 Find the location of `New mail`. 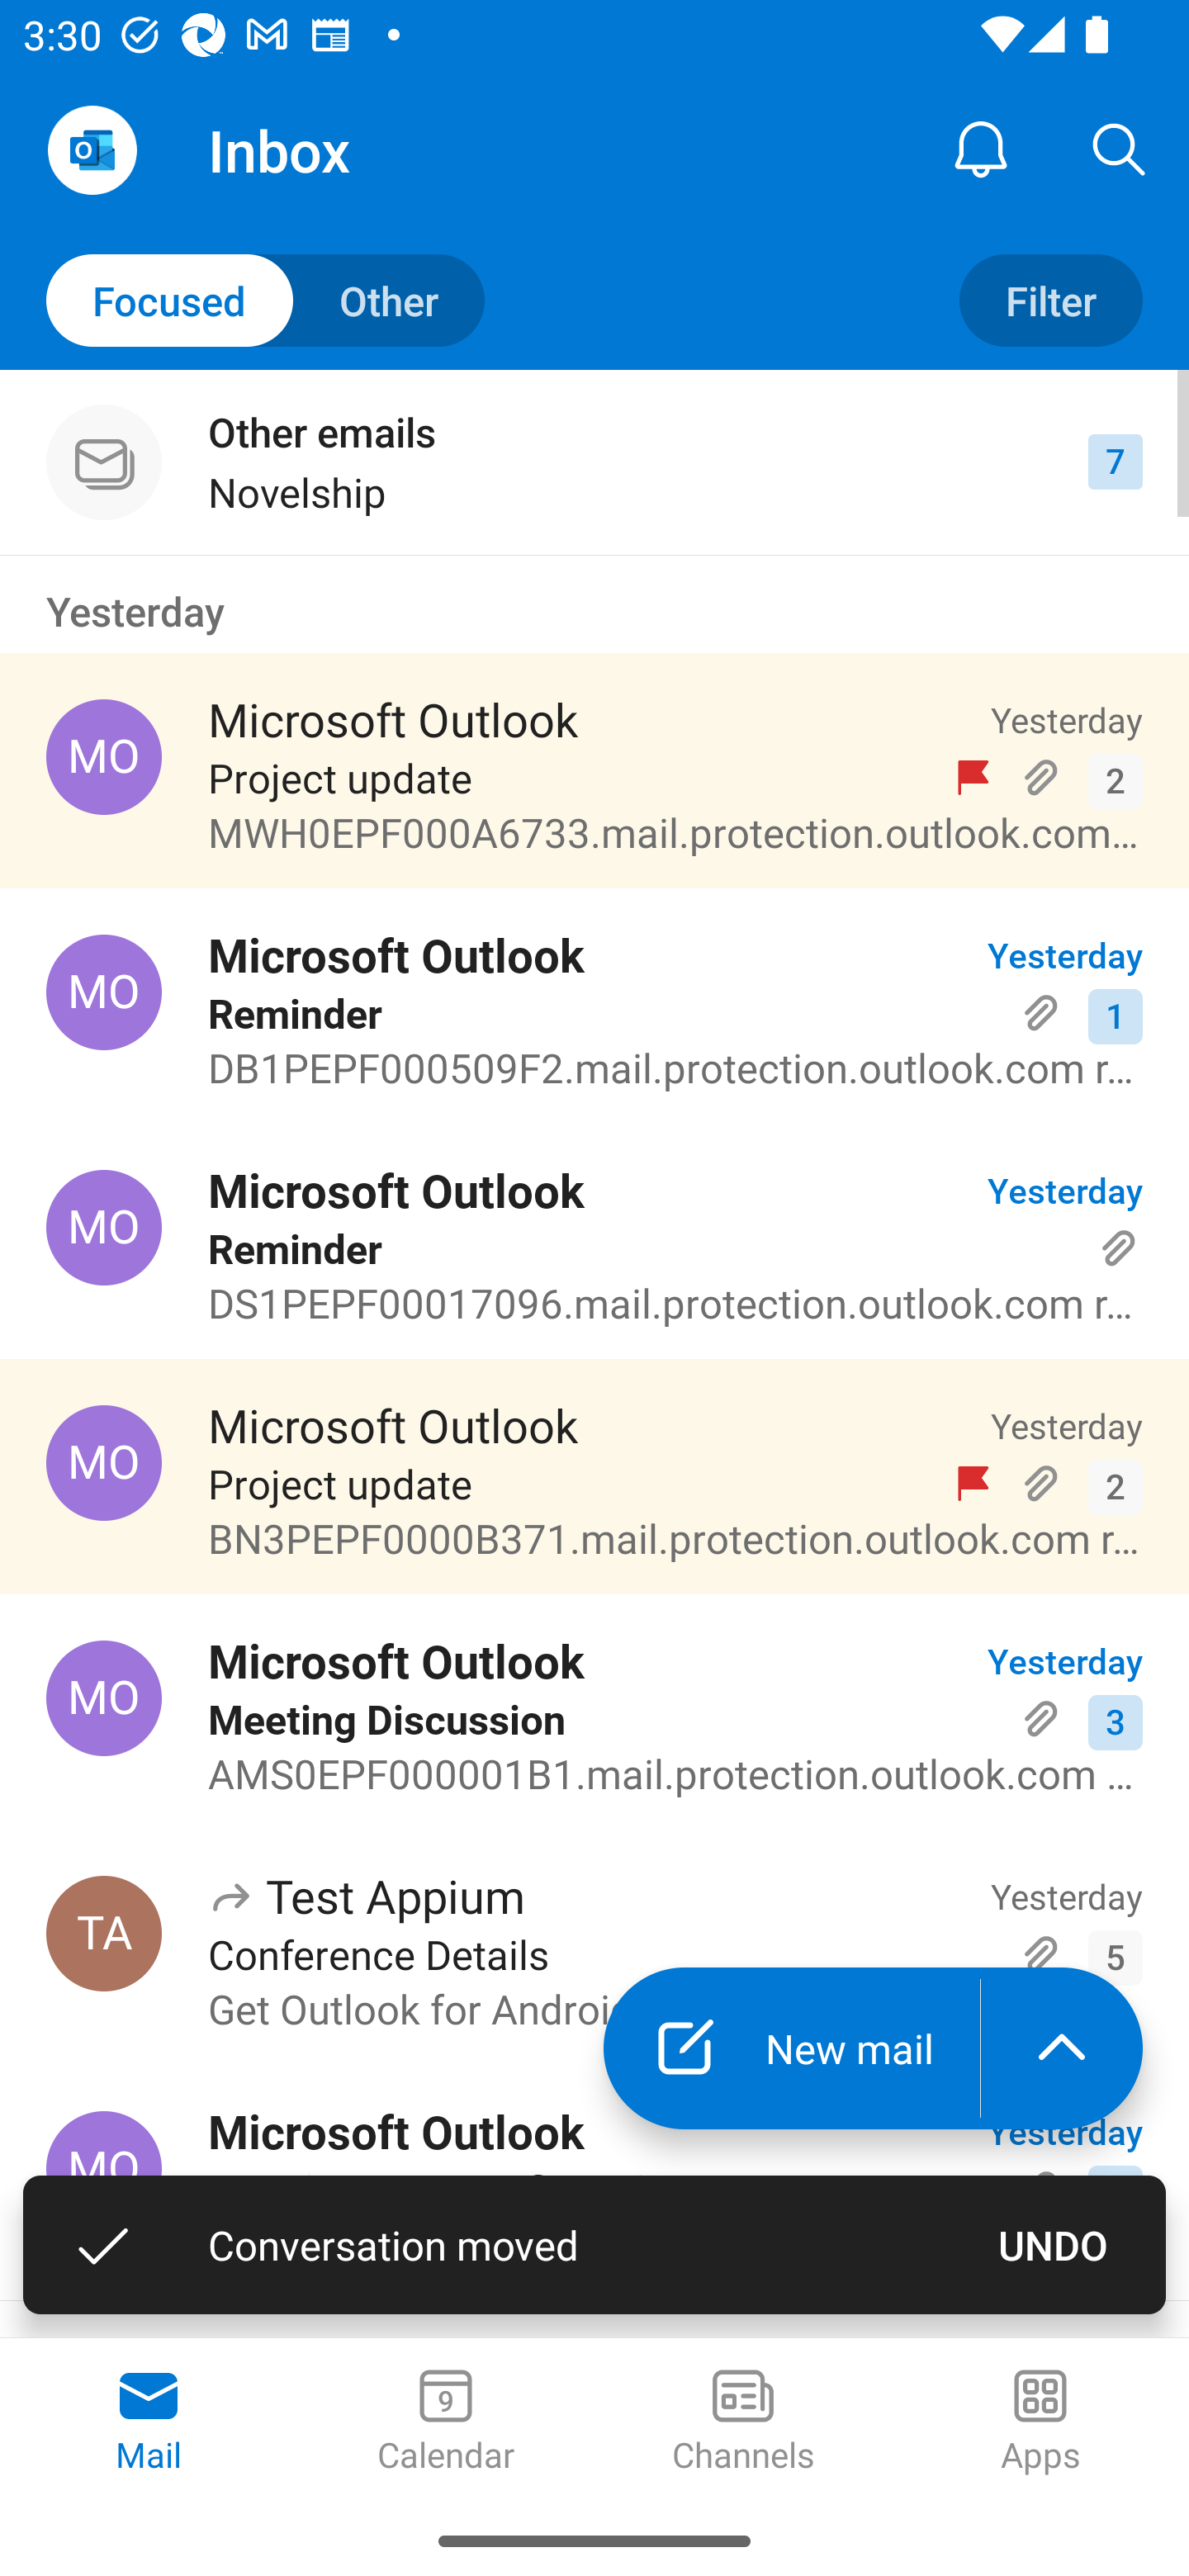

New mail is located at coordinates (791, 2049).